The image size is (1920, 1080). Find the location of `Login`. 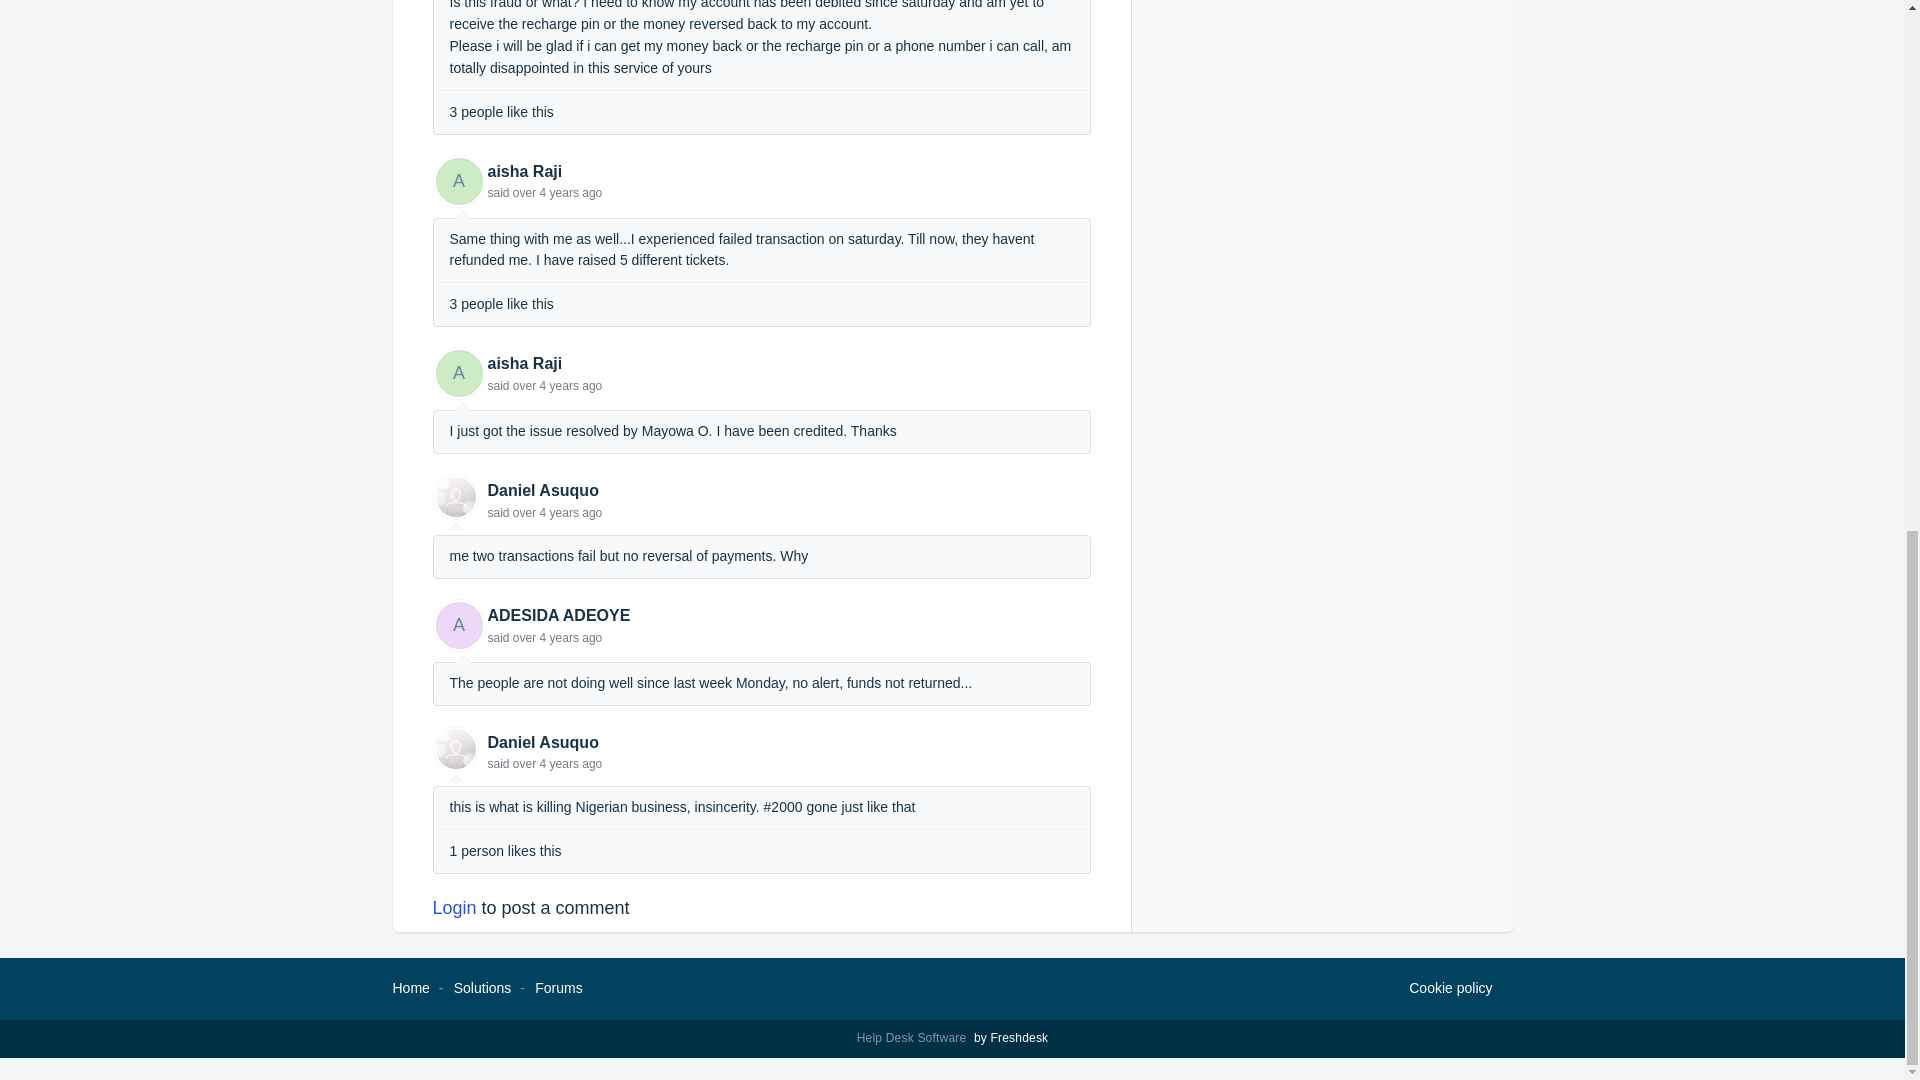

Login is located at coordinates (454, 908).